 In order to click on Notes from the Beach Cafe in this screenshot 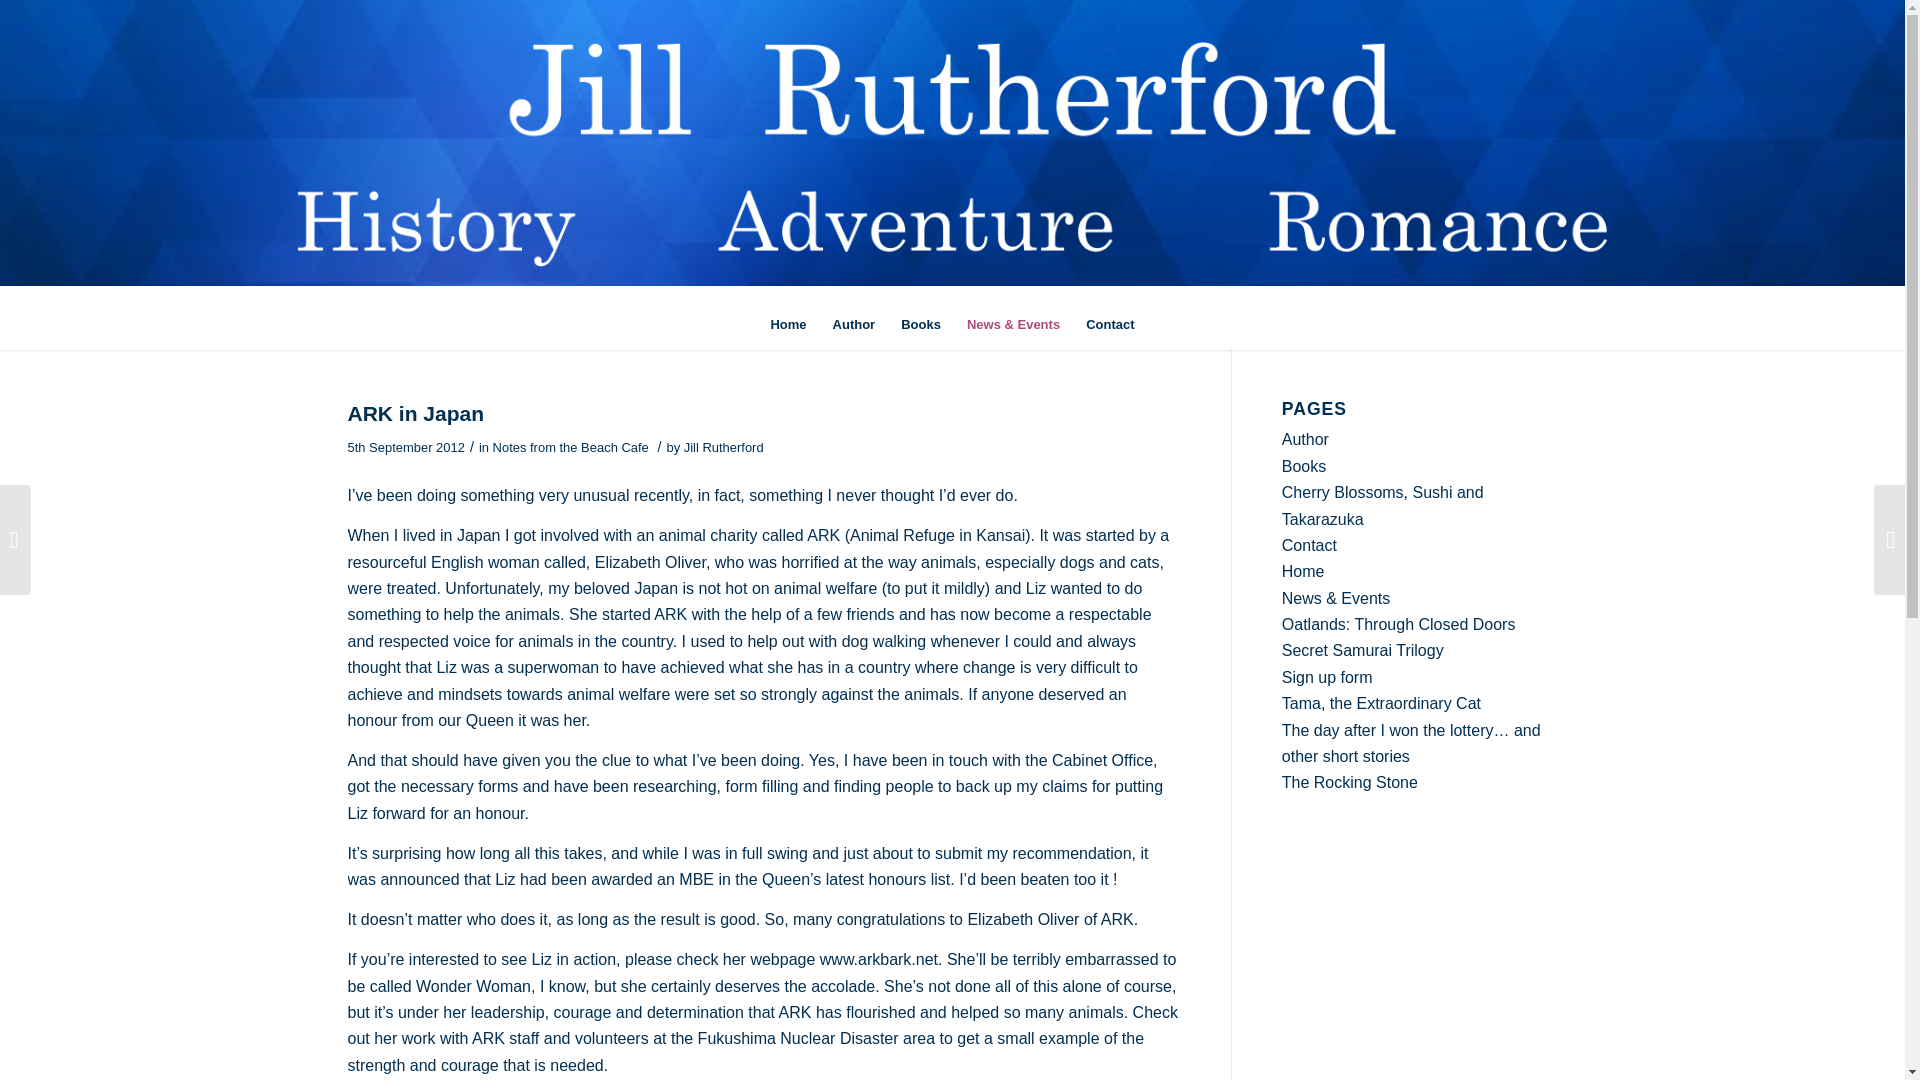, I will do `click(570, 446)`.